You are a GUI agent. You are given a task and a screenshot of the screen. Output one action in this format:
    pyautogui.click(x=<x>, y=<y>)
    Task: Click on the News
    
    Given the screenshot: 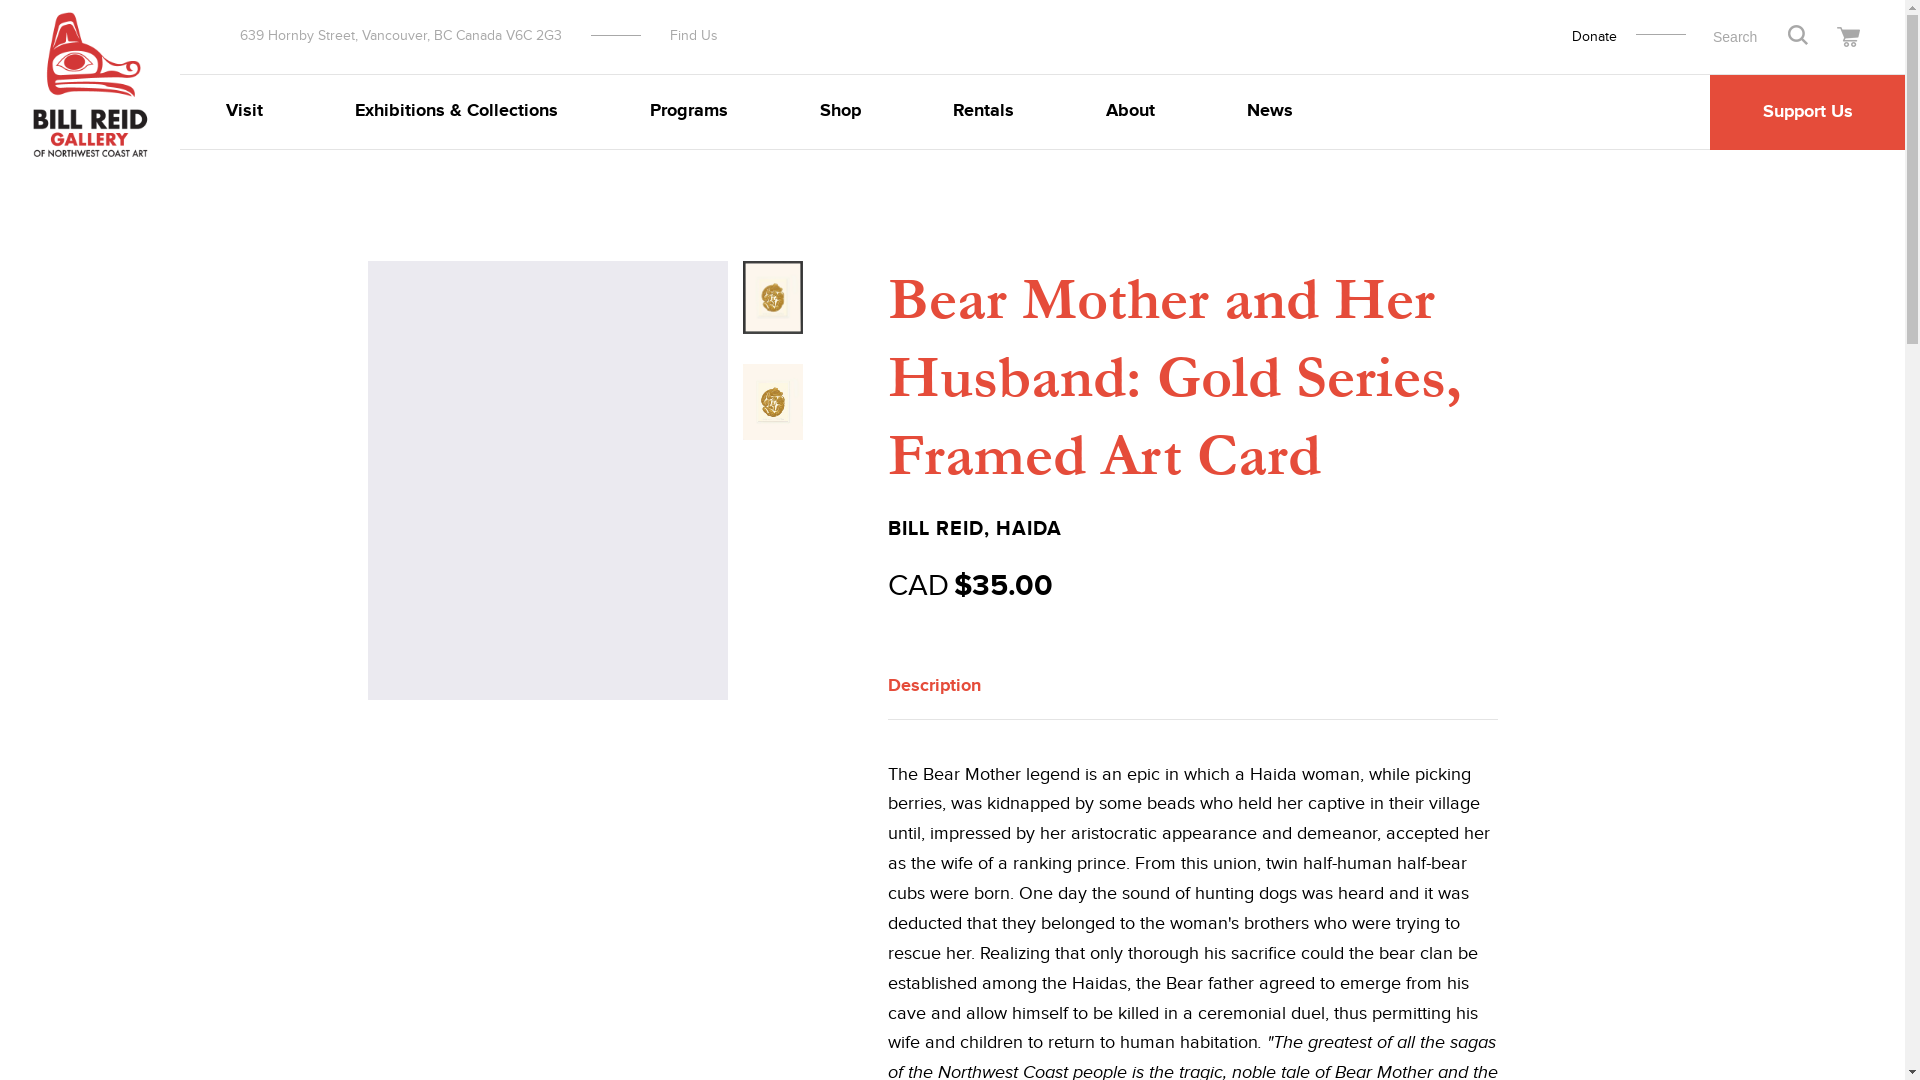 What is the action you would take?
    pyautogui.click(x=1270, y=112)
    